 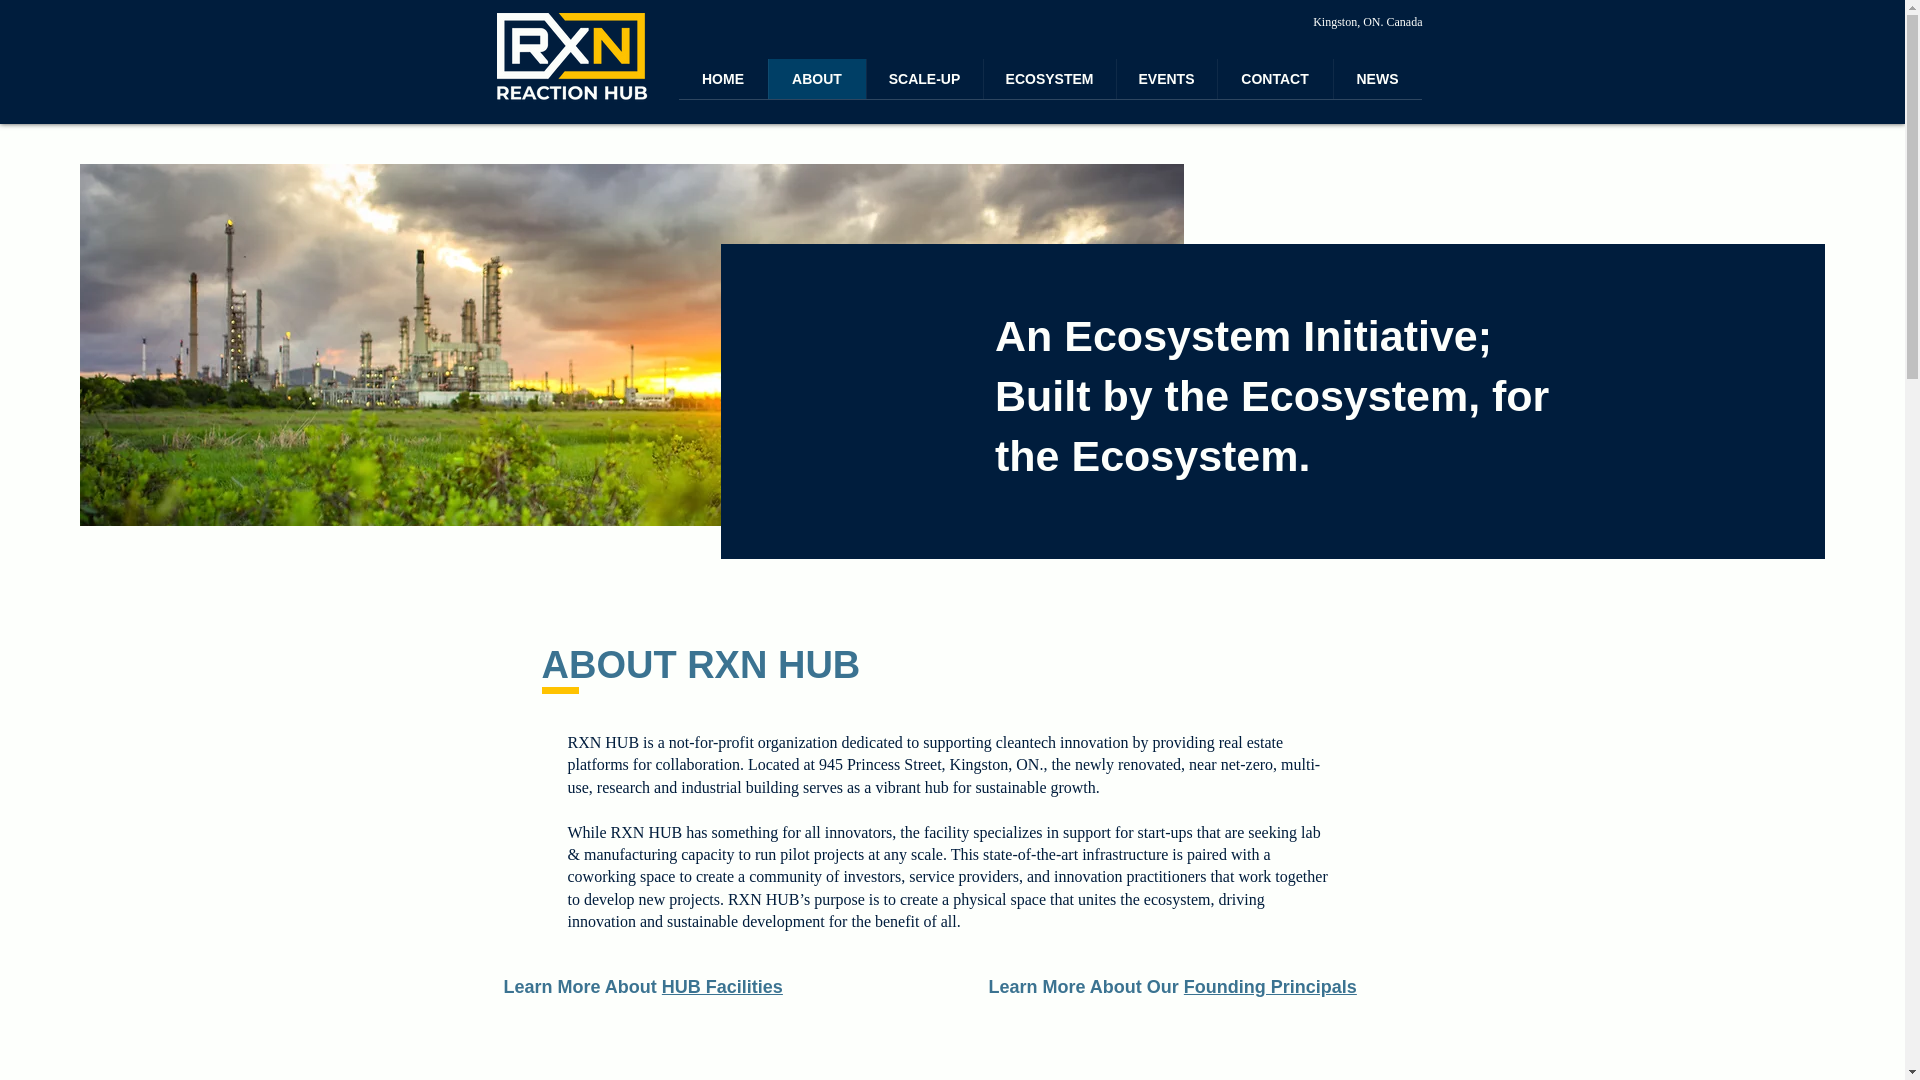 What do you see at coordinates (1048, 79) in the screenshot?
I see `ECOSYSTEM` at bounding box center [1048, 79].